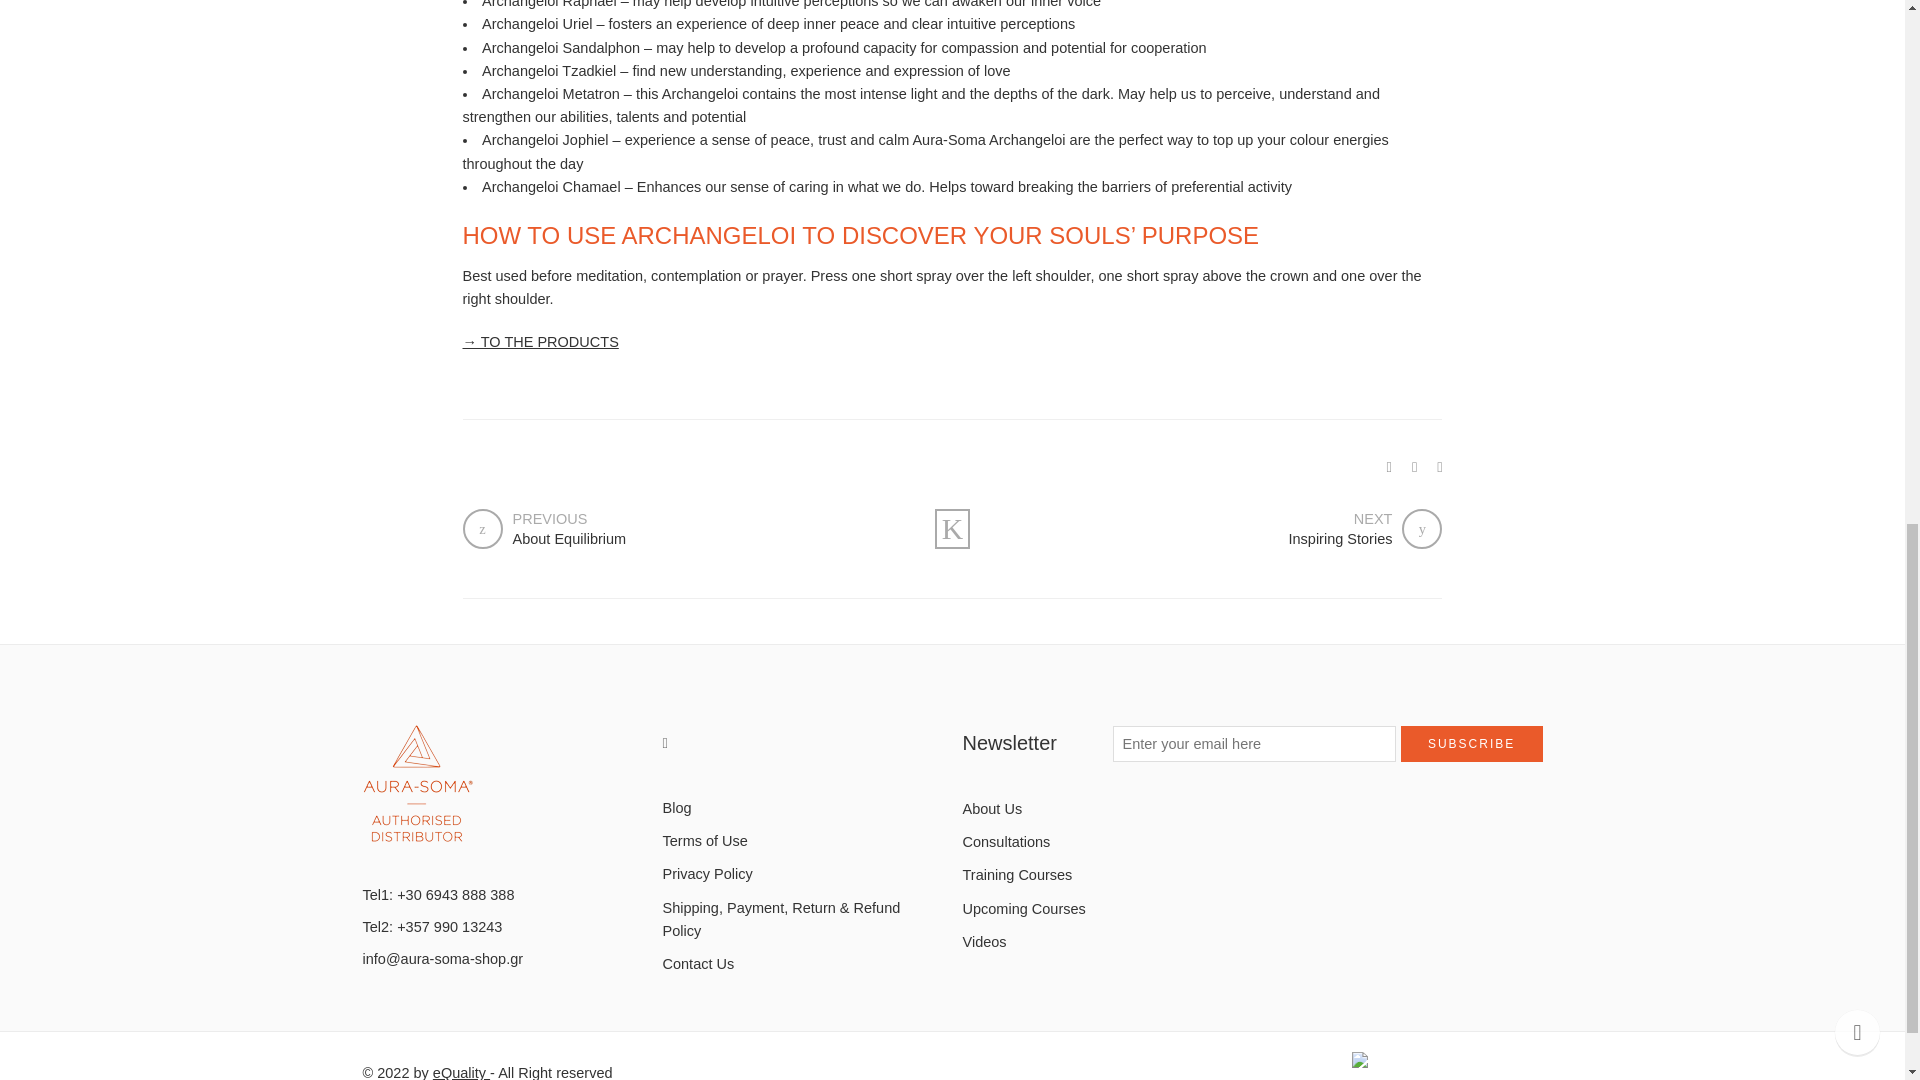 The height and width of the screenshot is (1080, 1920). What do you see at coordinates (1076, 875) in the screenshot?
I see `Training Courses` at bounding box center [1076, 875].